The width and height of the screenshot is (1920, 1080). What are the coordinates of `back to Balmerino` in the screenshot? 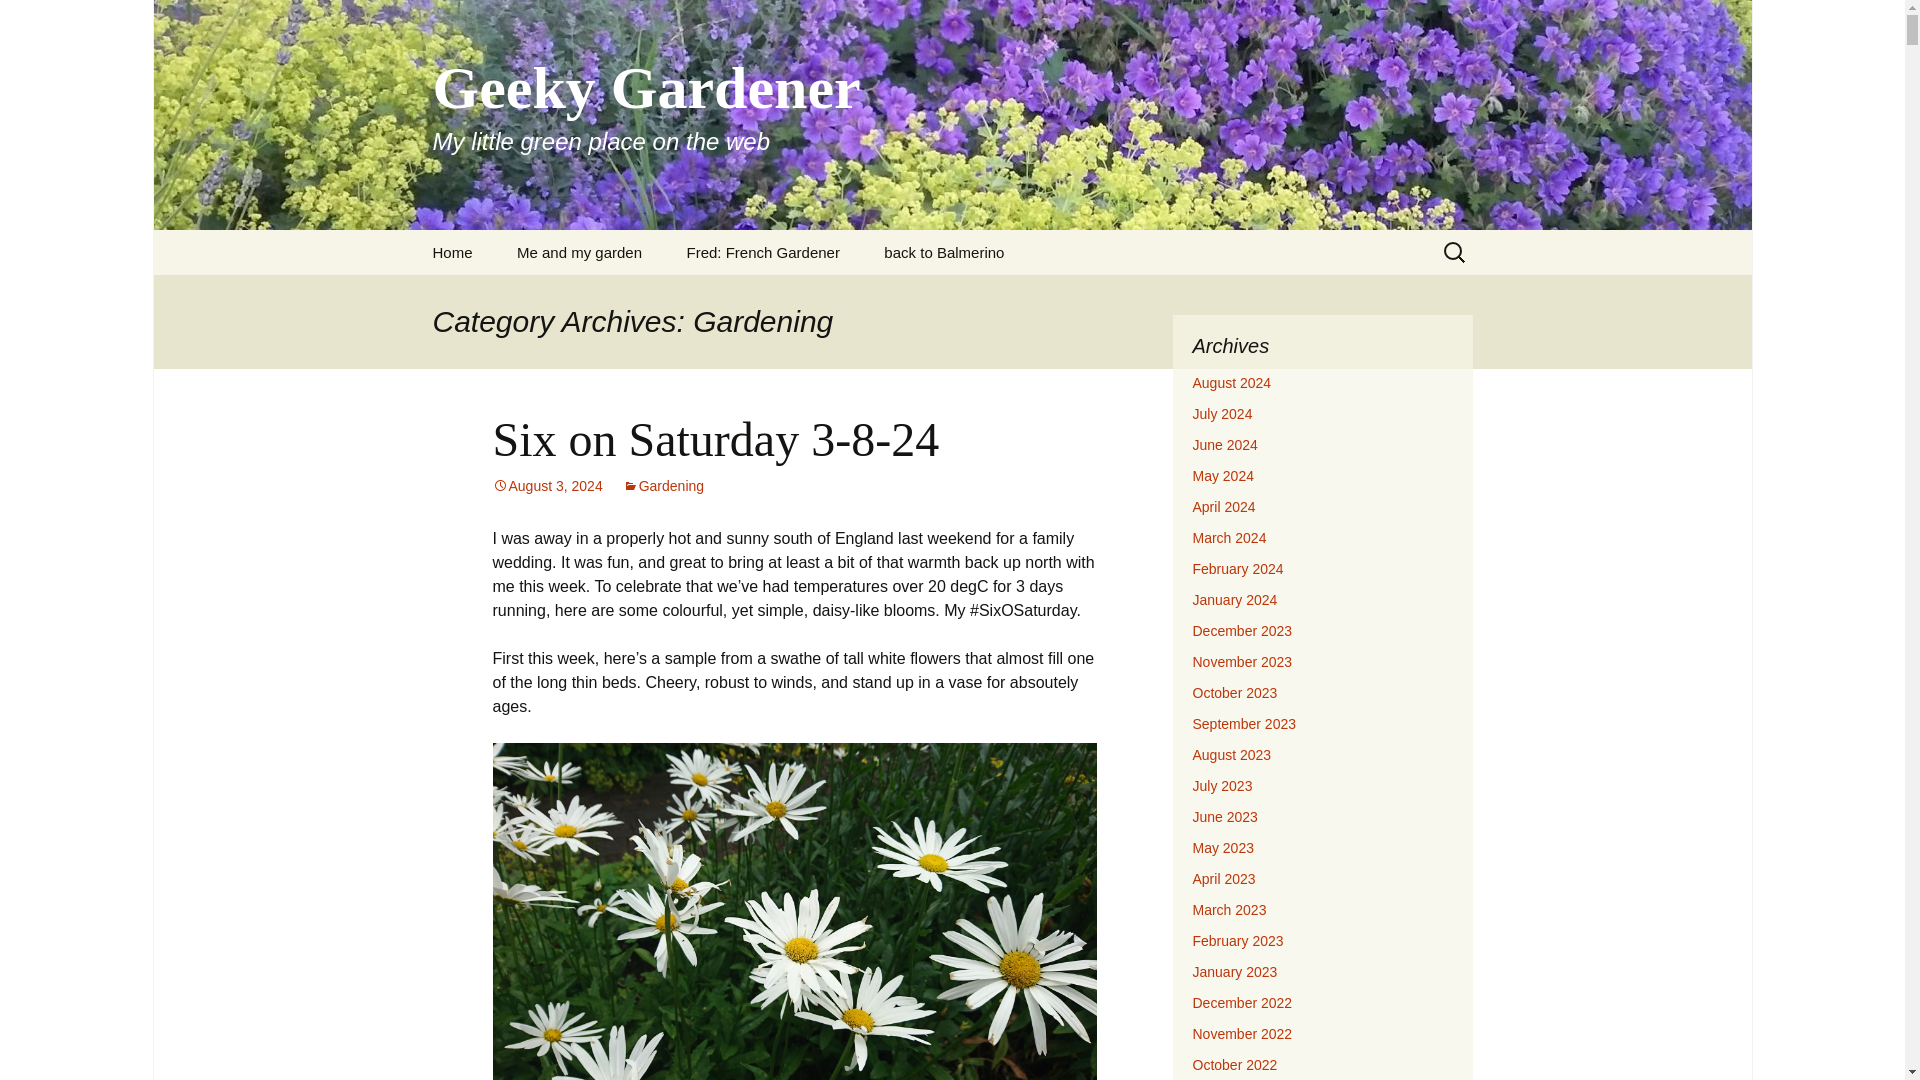 It's located at (714, 438).